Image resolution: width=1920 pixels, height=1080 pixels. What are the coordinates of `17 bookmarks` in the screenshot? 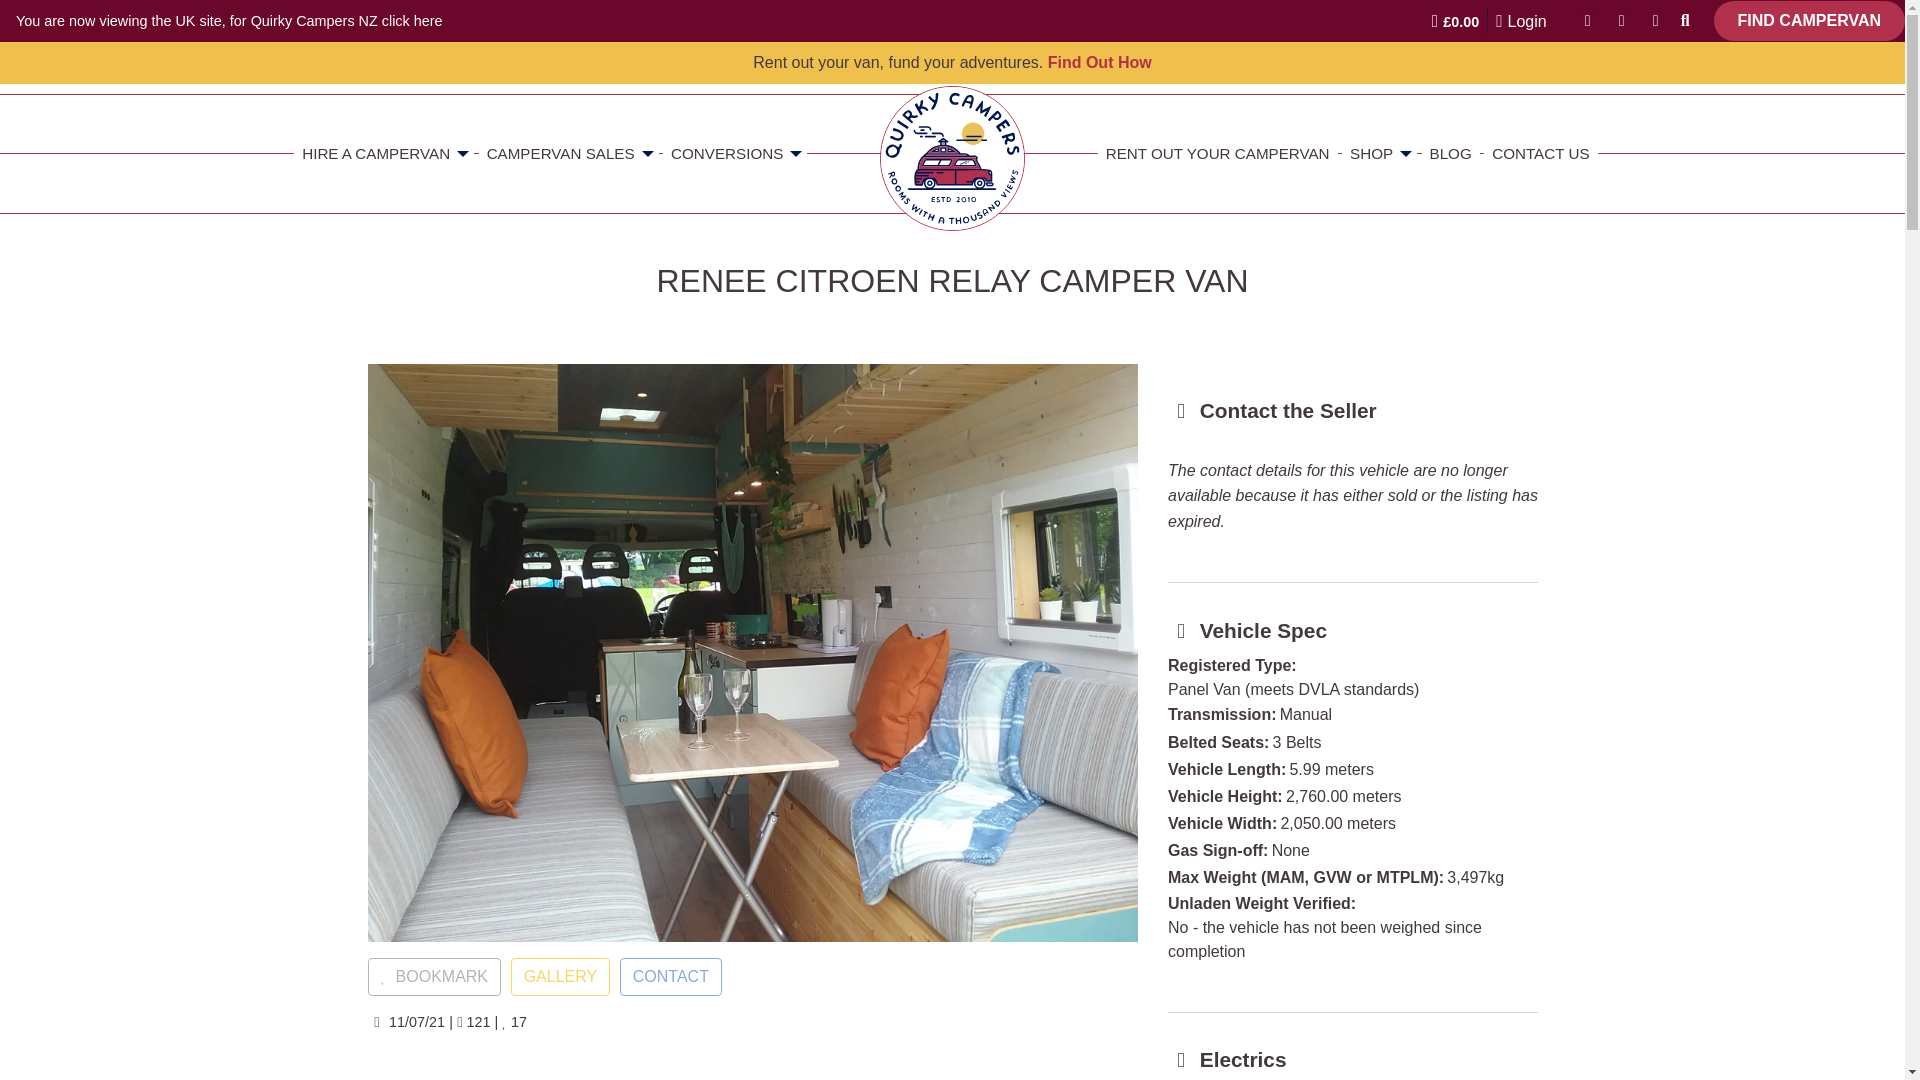 It's located at (514, 1022).